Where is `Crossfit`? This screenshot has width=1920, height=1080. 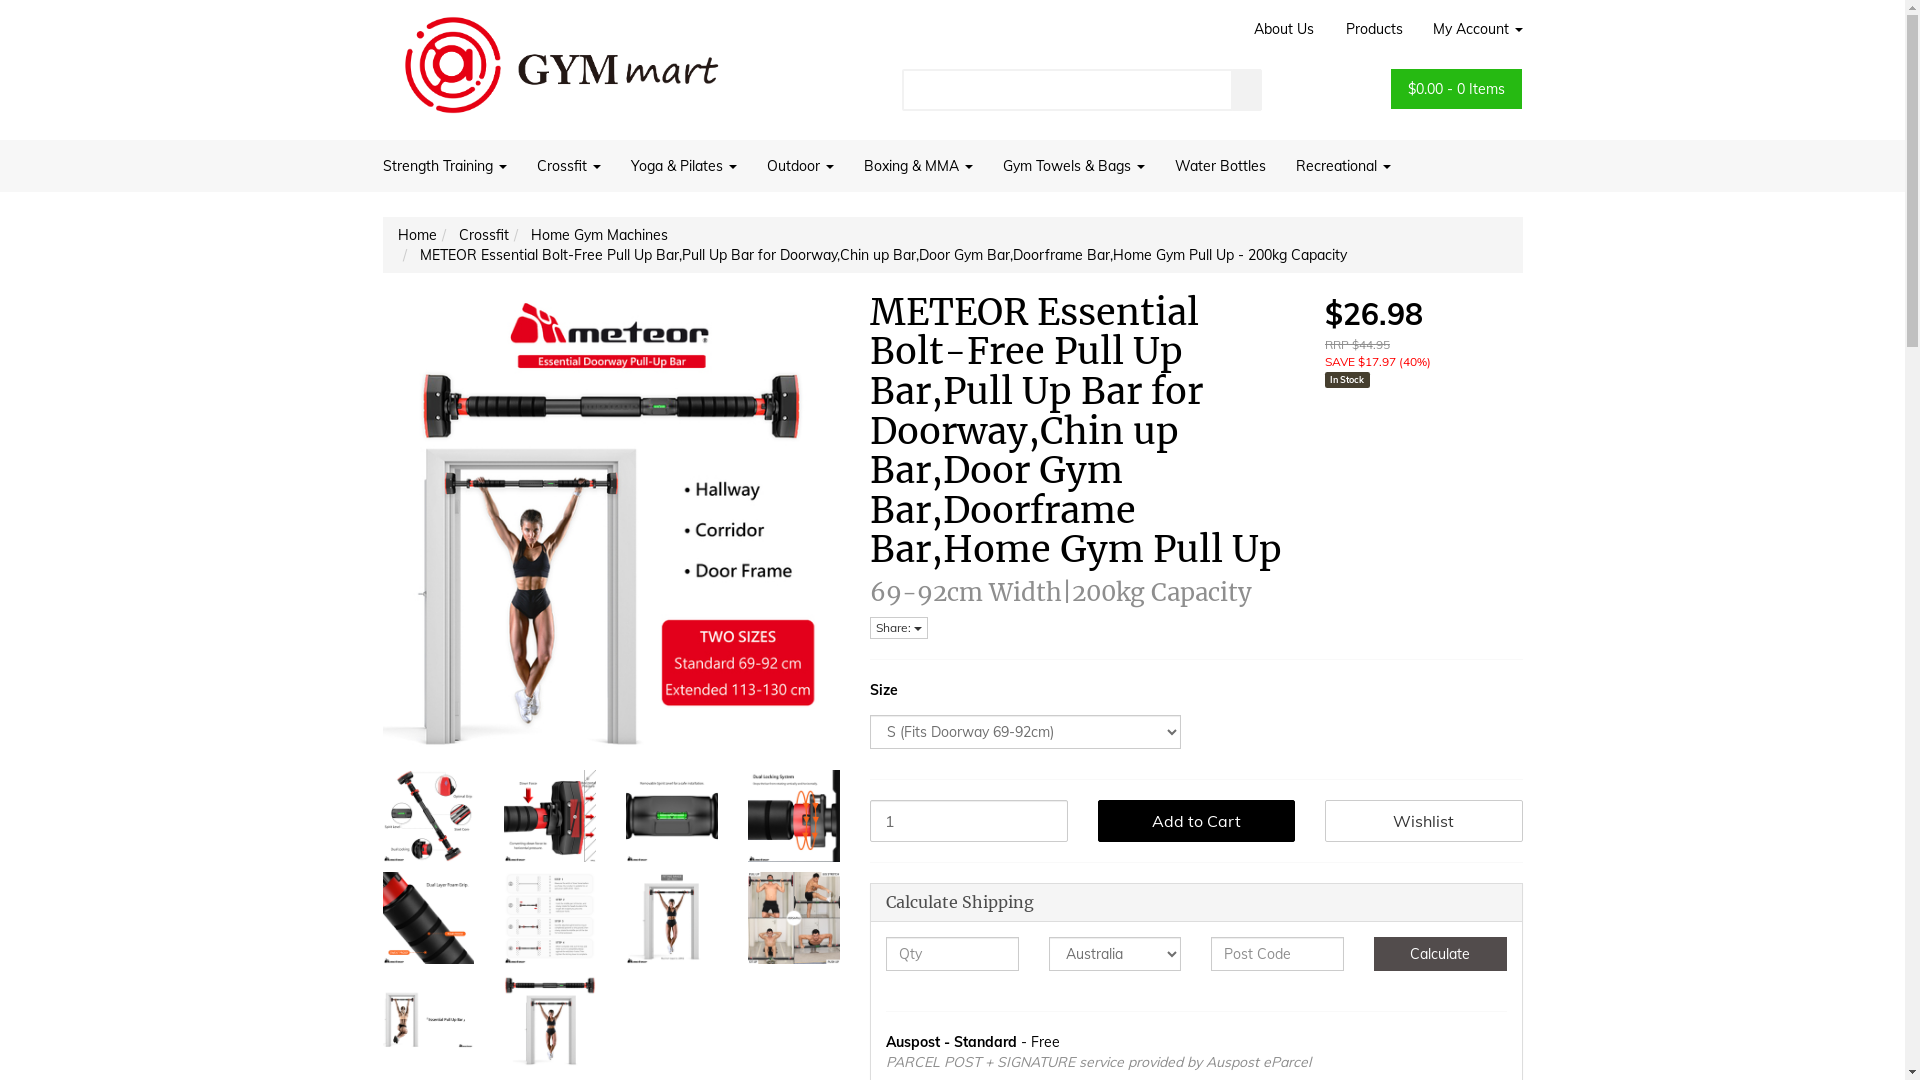 Crossfit is located at coordinates (569, 166).